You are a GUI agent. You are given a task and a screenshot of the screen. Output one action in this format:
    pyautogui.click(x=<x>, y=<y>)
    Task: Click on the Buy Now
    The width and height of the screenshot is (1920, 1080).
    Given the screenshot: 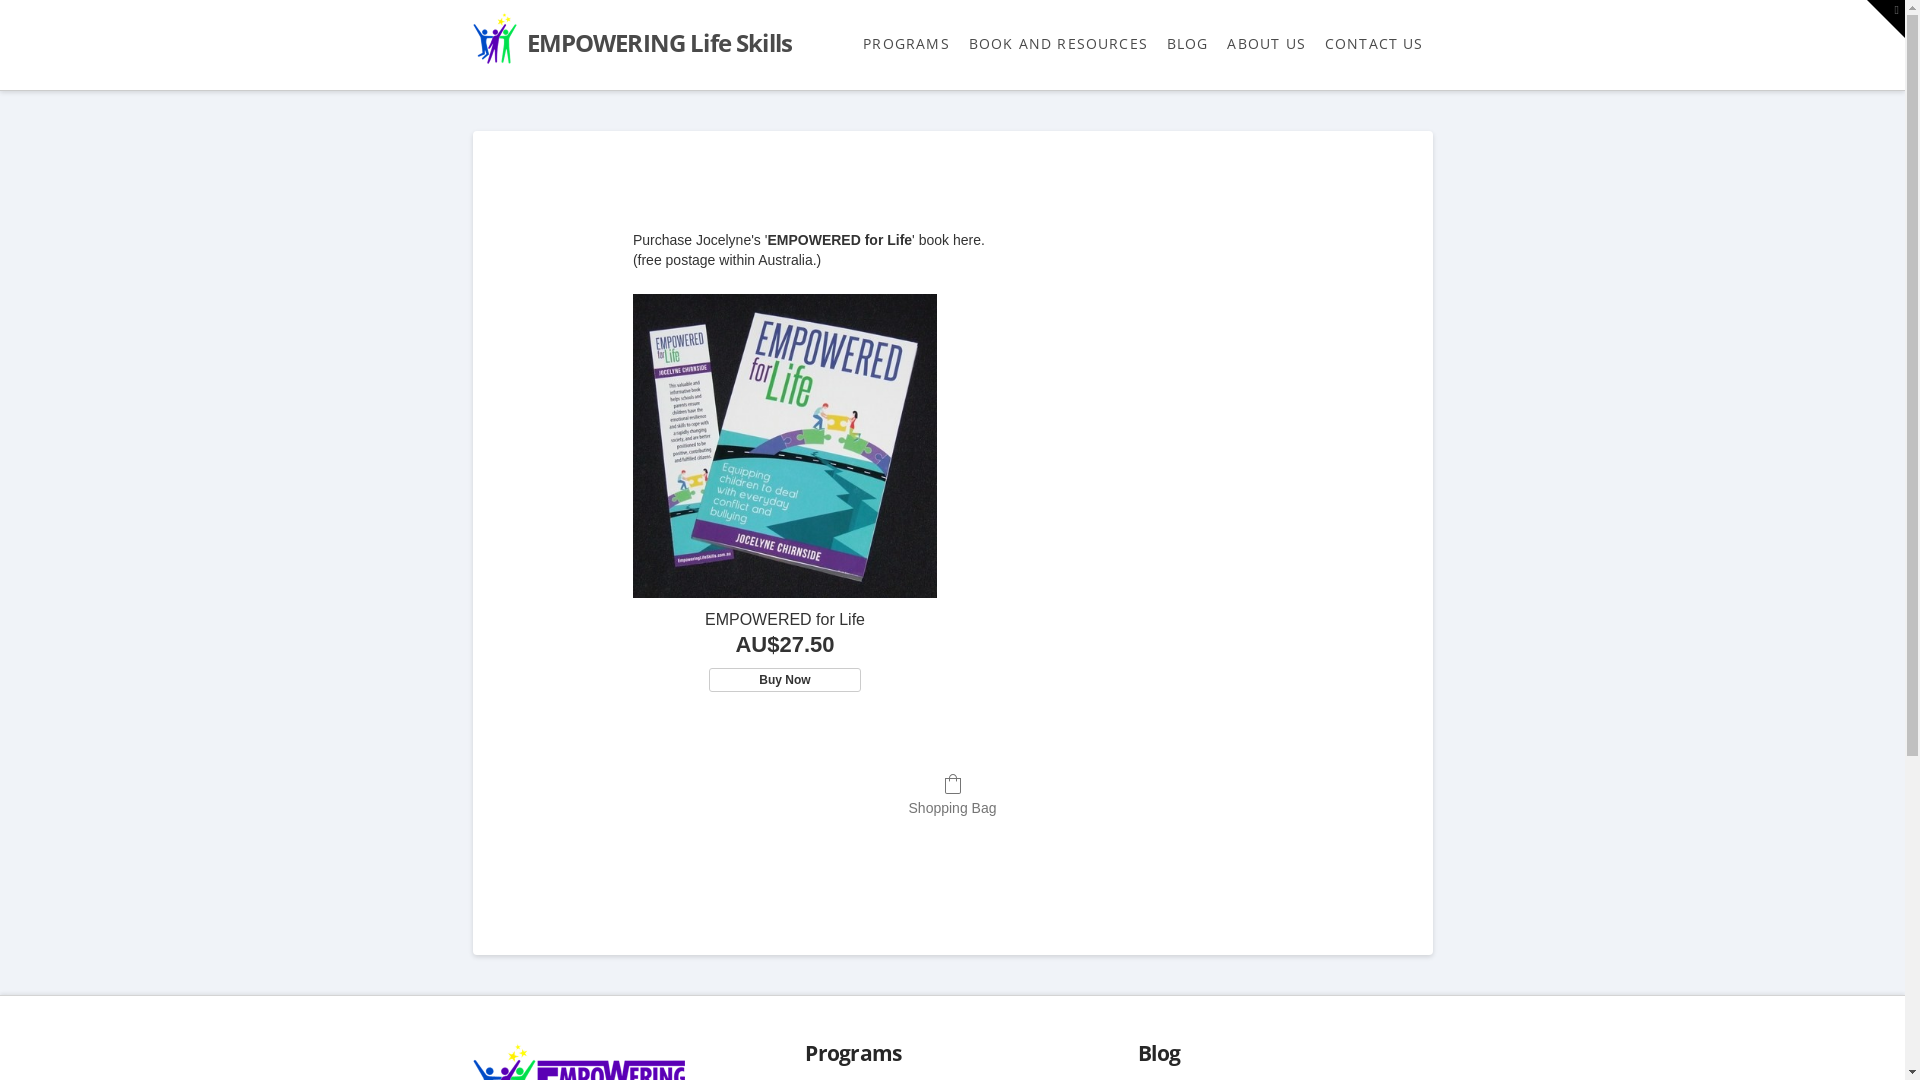 What is the action you would take?
    pyautogui.click(x=785, y=680)
    